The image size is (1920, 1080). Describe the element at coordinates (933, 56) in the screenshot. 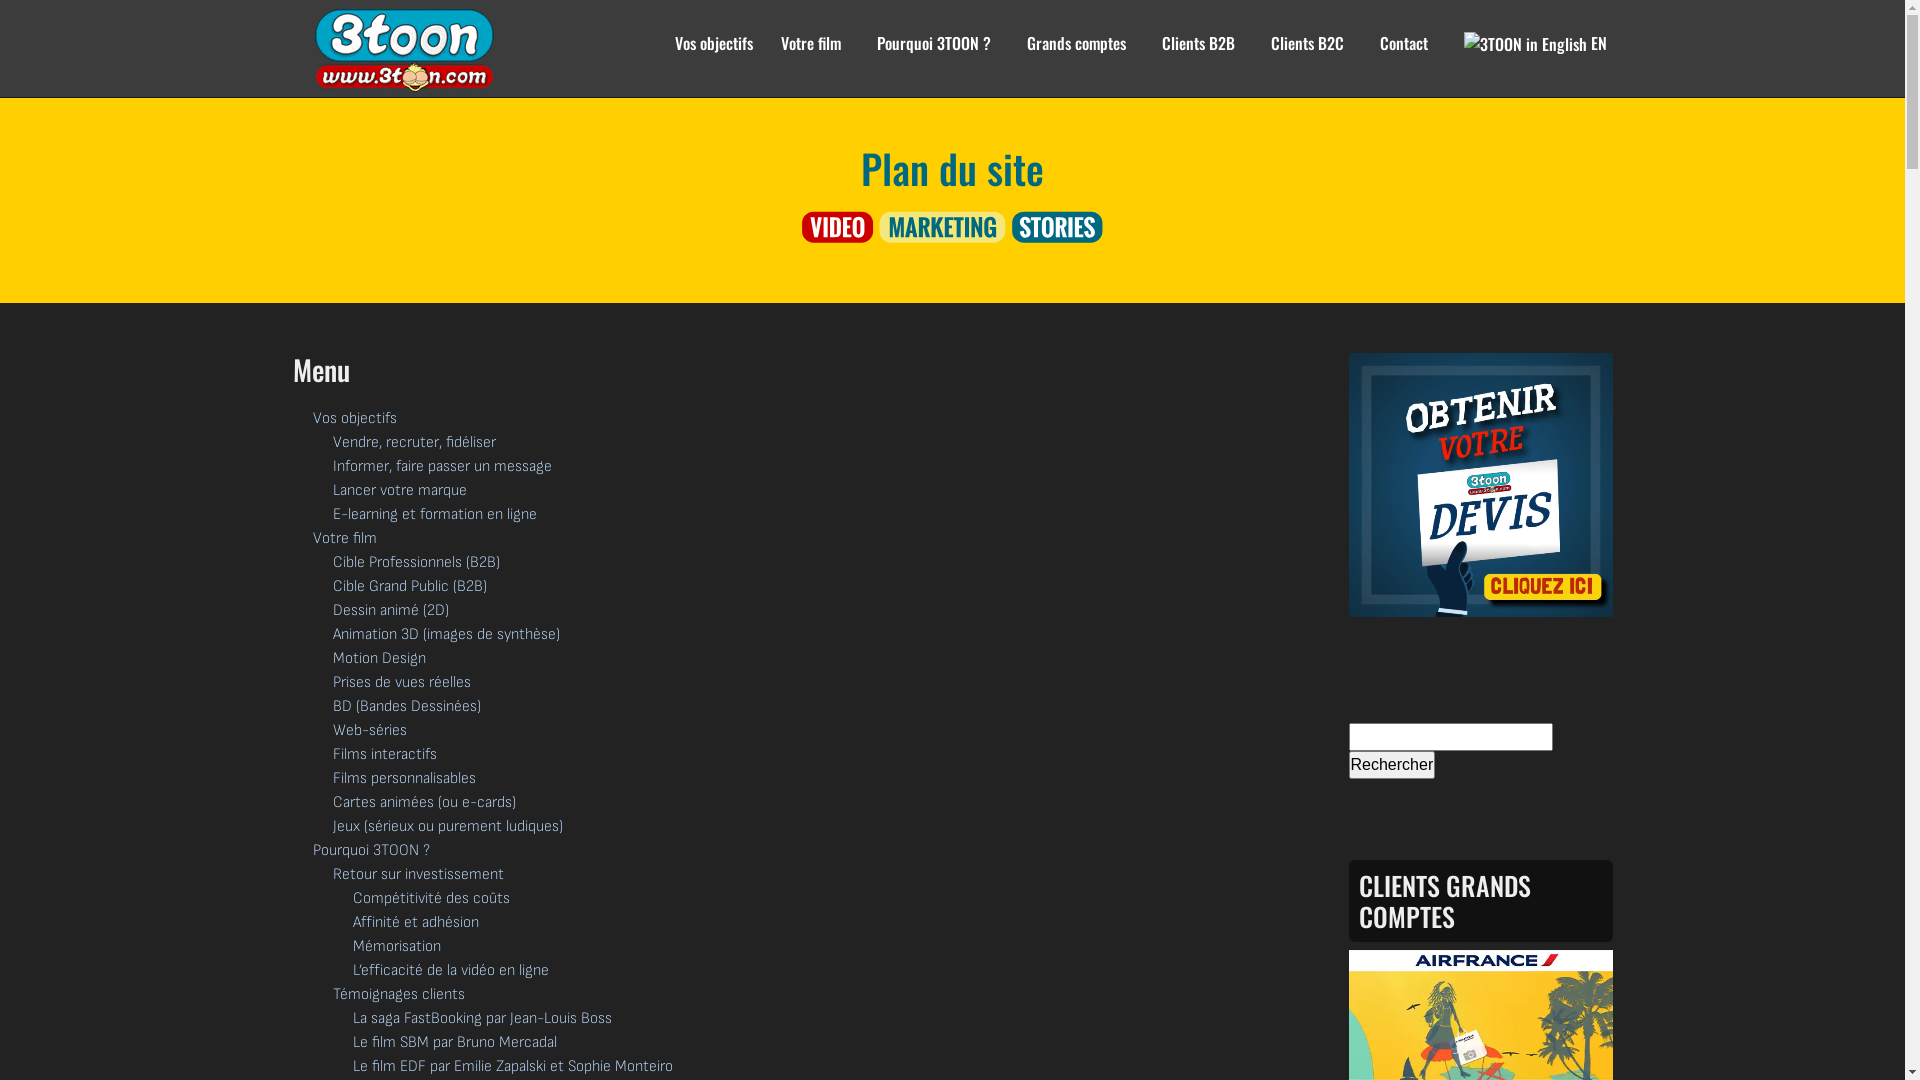

I see `Pourquoi 3TOON ?` at that location.